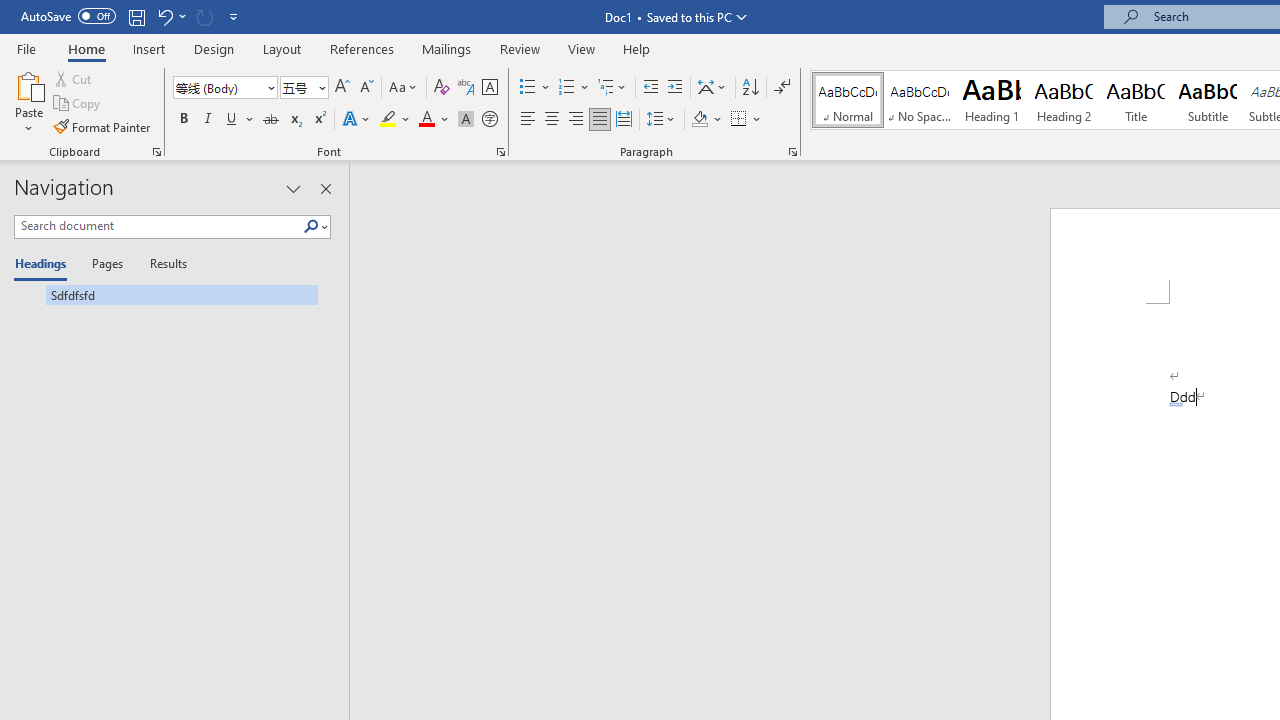 The width and height of the screenshot is (1280, 720). What do you see at coordinates (426, 120) in the screenshot?
I see `Font Color Red` at bounding box center [426, 120].